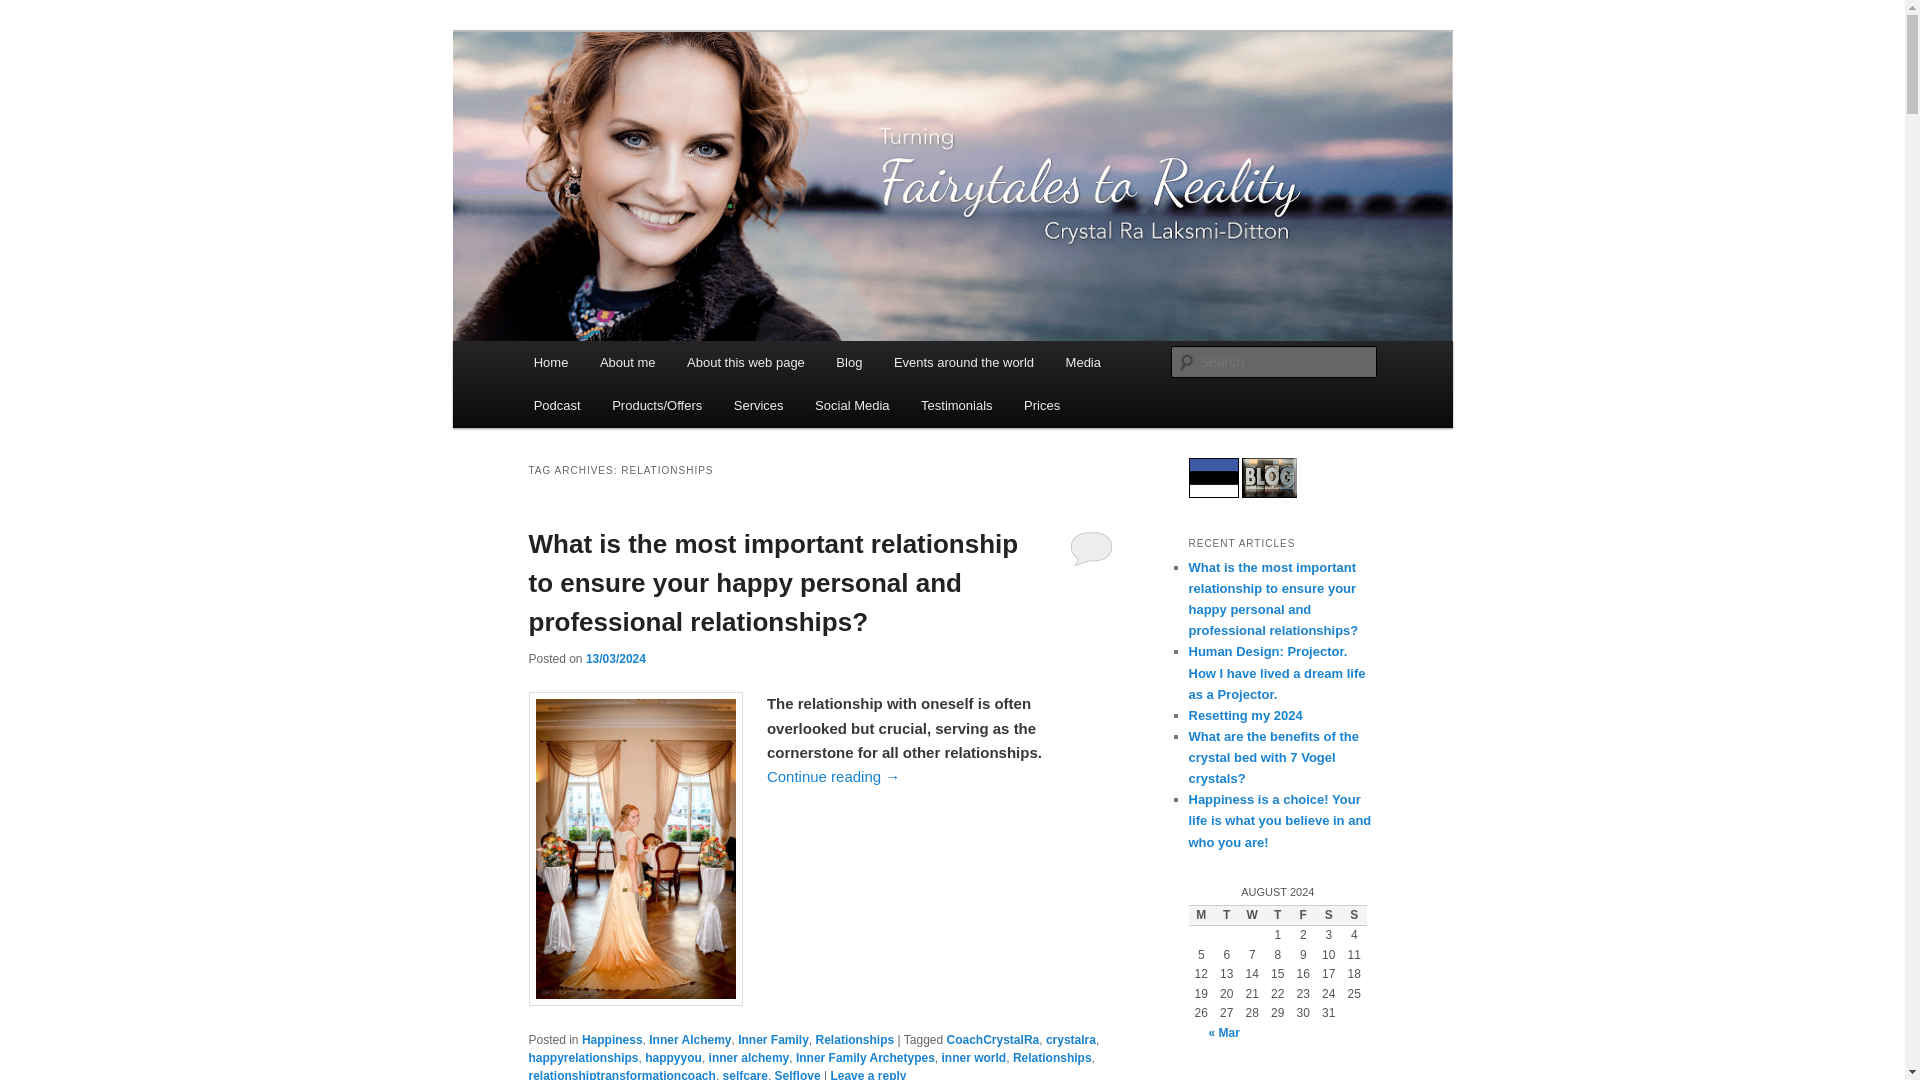 This screenshot has height=1080, width=1920. I want to click on Podcast, so click(556, 405).